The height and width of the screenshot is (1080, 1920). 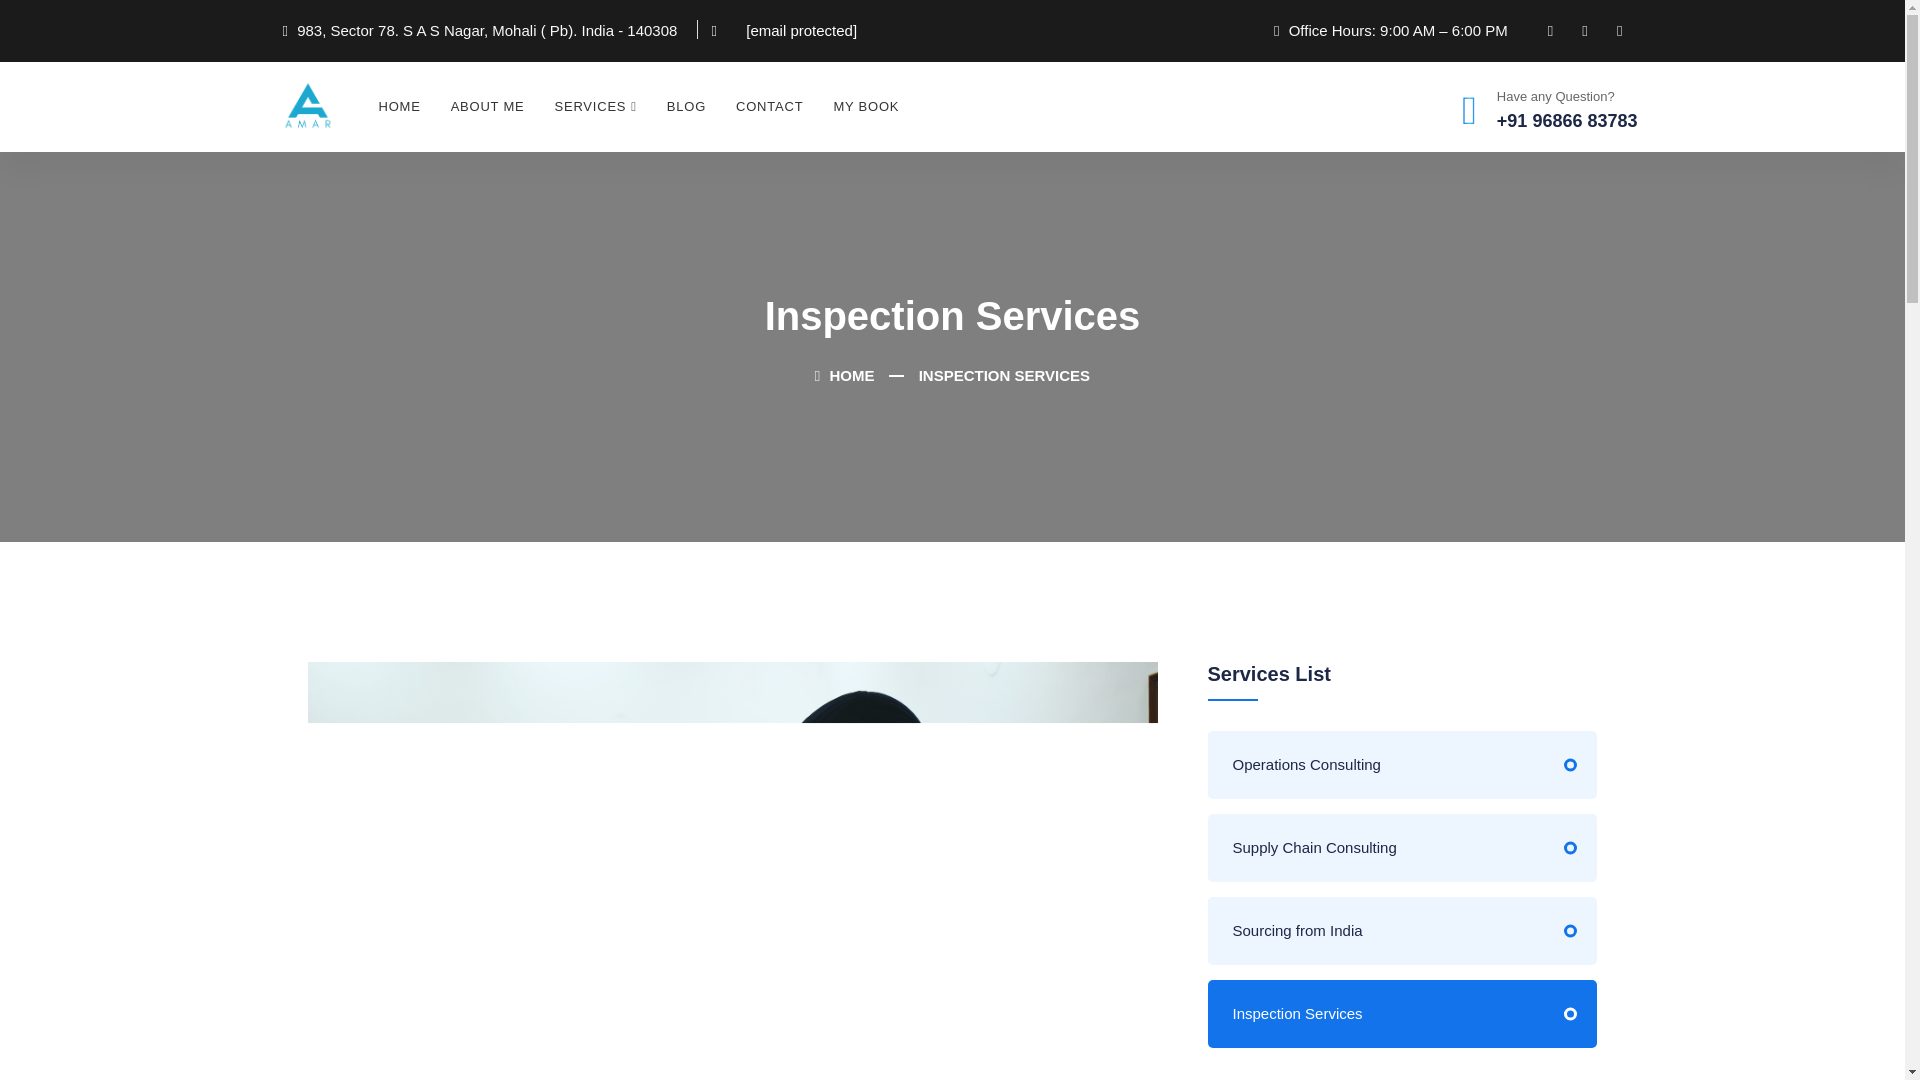 I want to click on MY BOOK, so click(x=865, y=106).